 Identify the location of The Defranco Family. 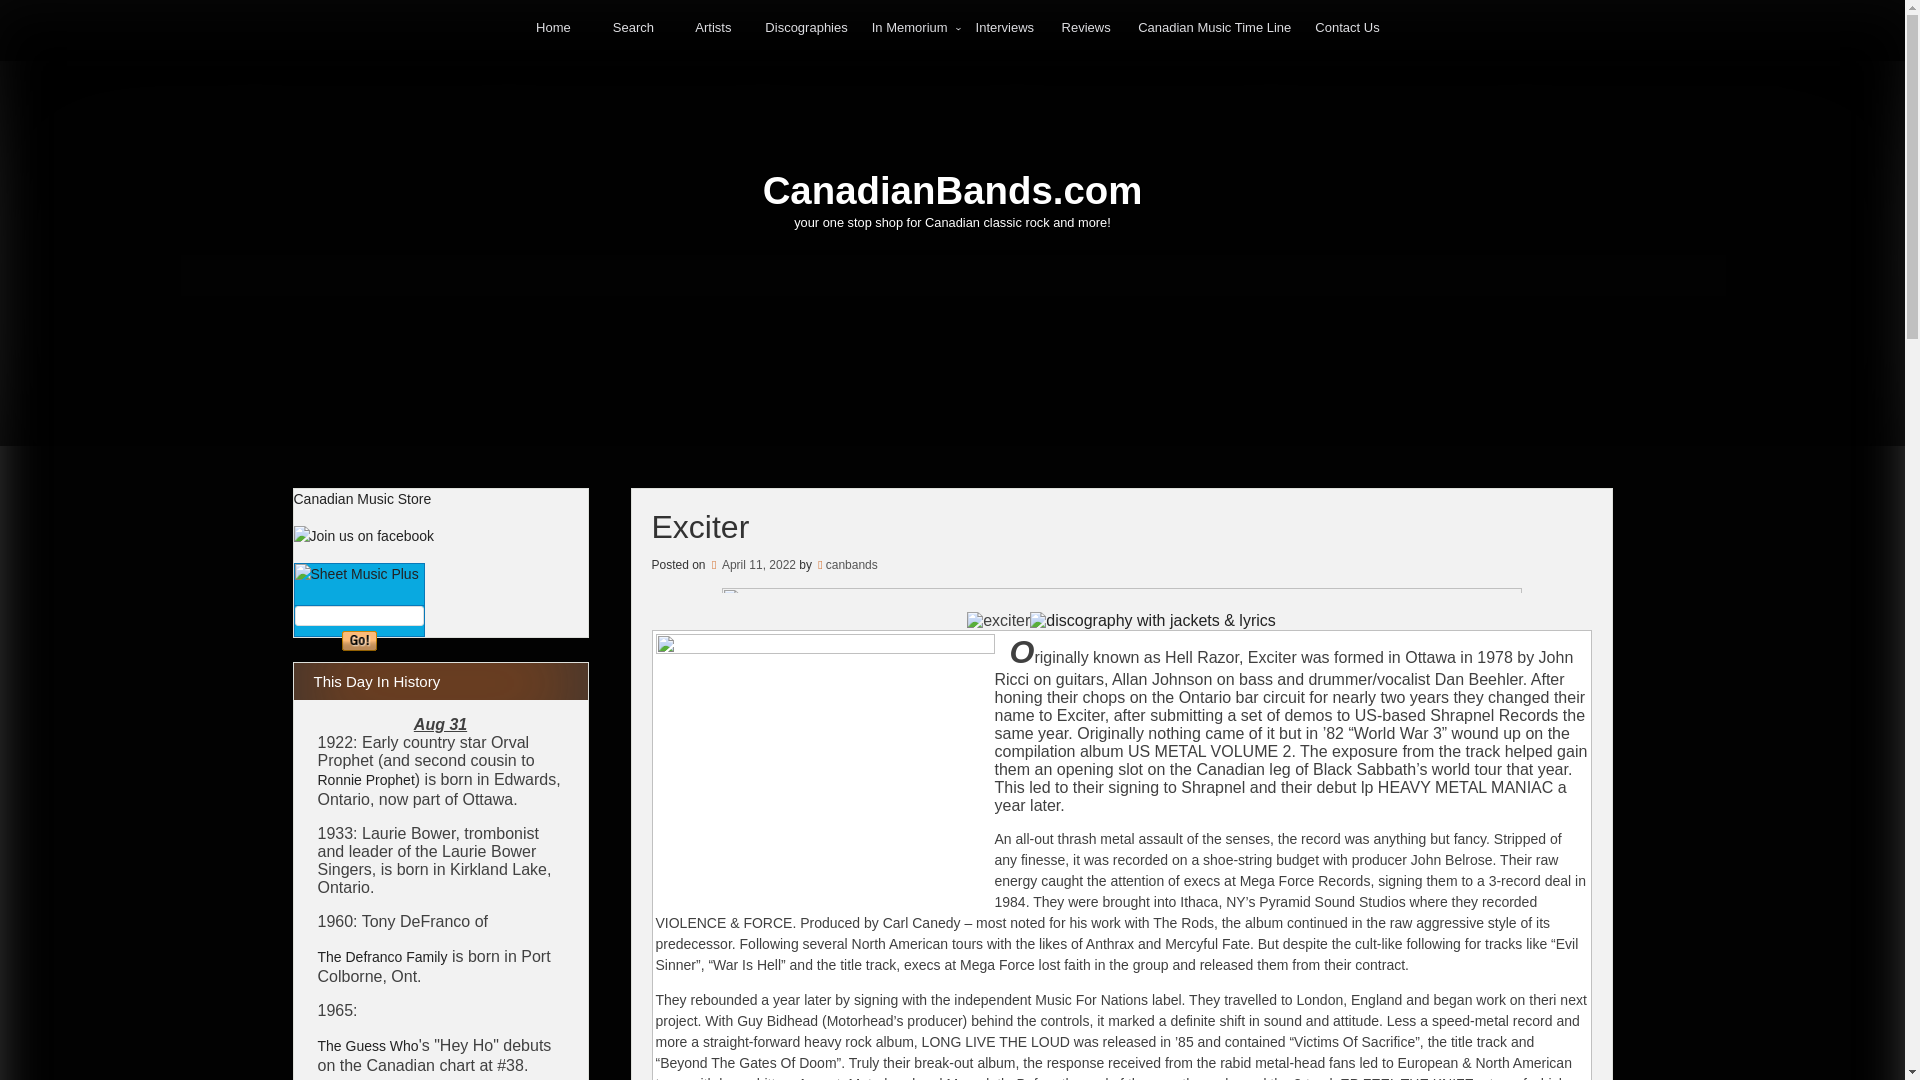
(382, 957).